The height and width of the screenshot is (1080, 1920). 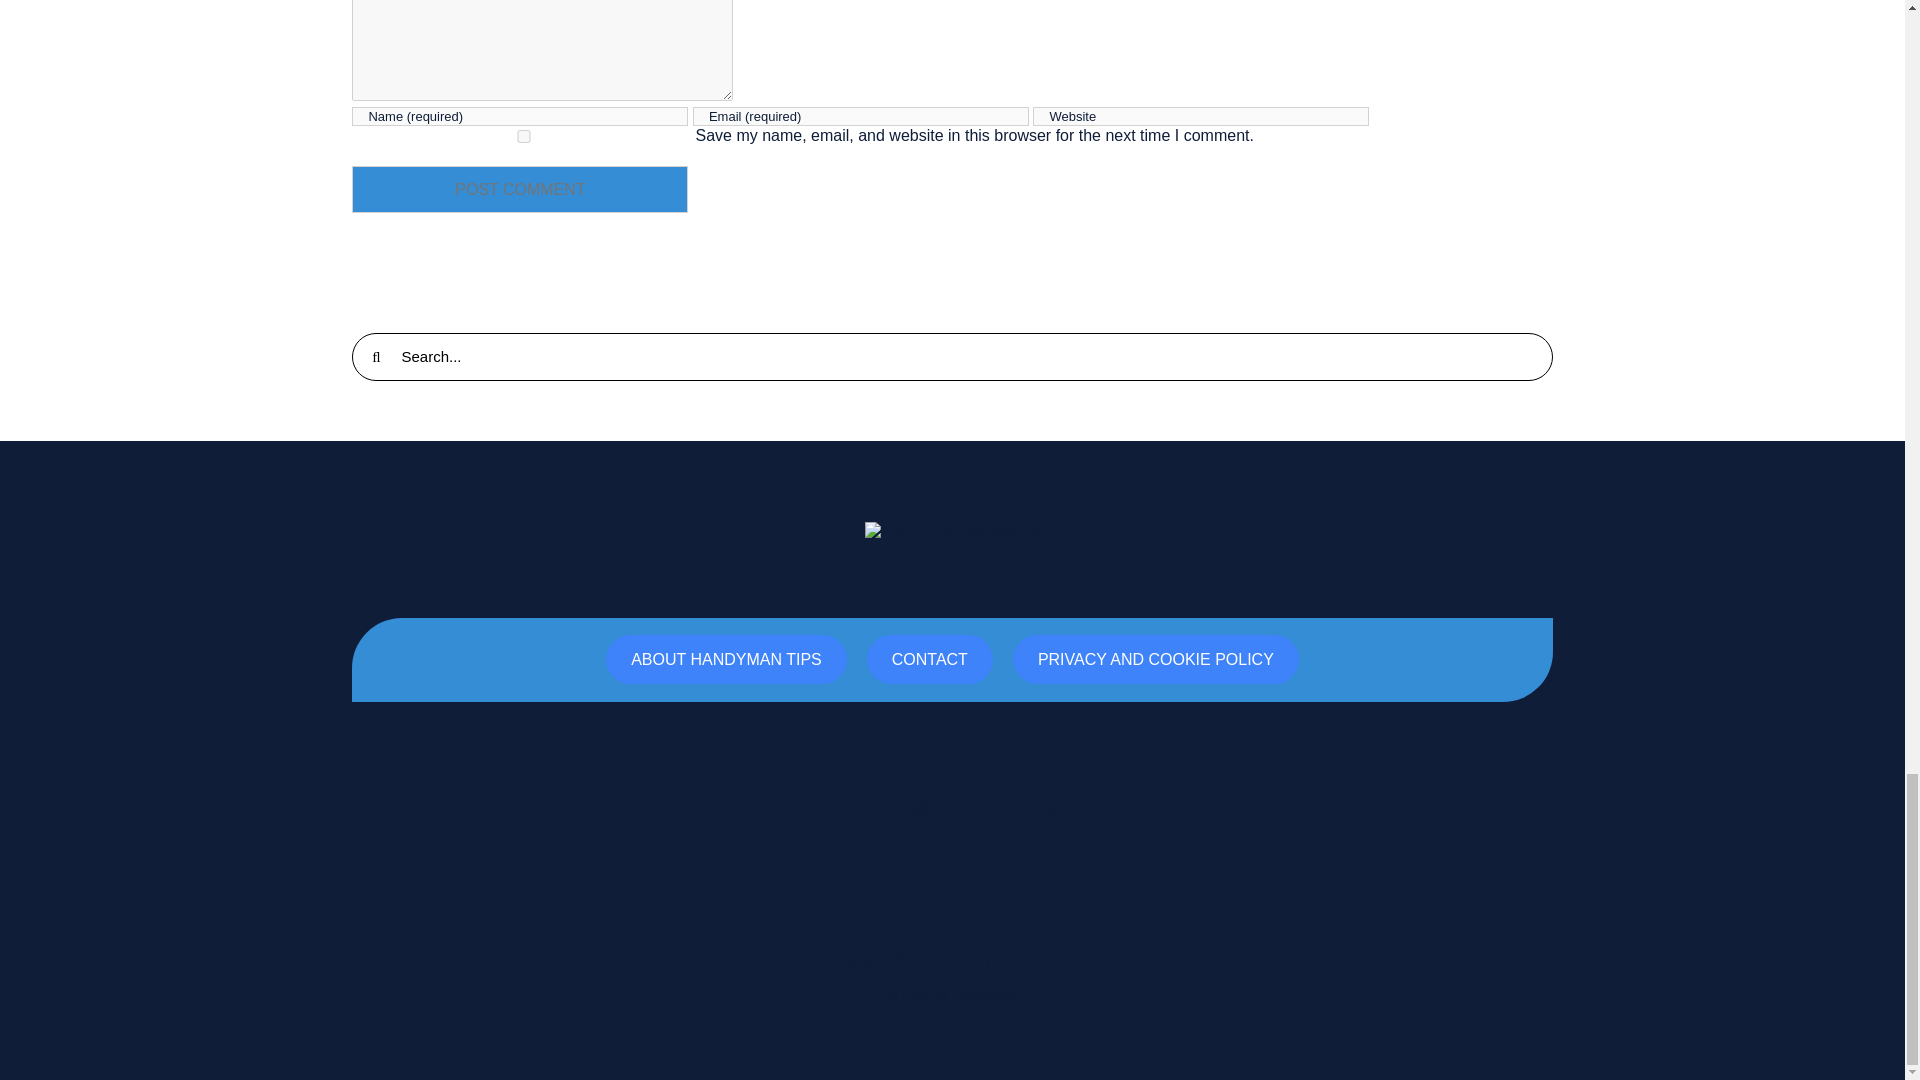 I want to click on PRIVACY AND COOKIE POLICY, so click(x=1156, y=659).